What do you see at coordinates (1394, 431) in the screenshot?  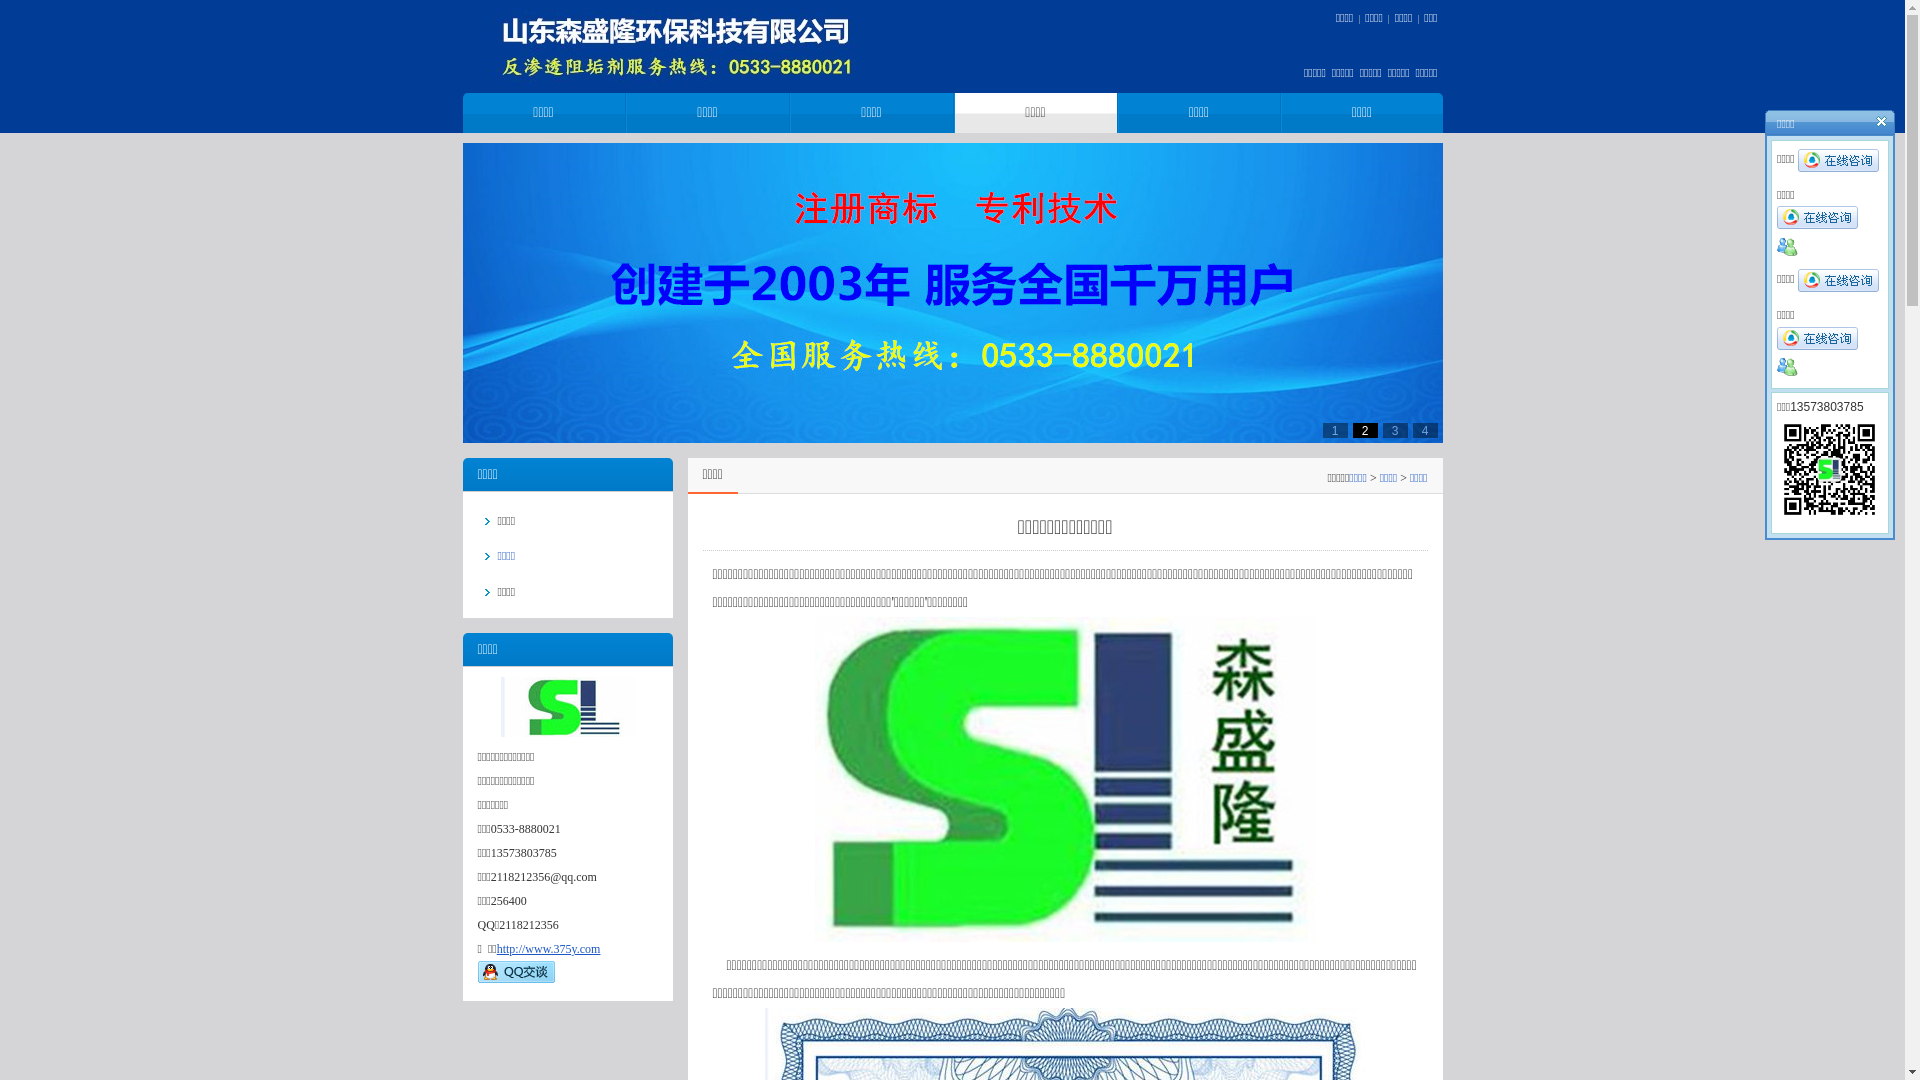 I see `3` at bounding box center [1394, 431].